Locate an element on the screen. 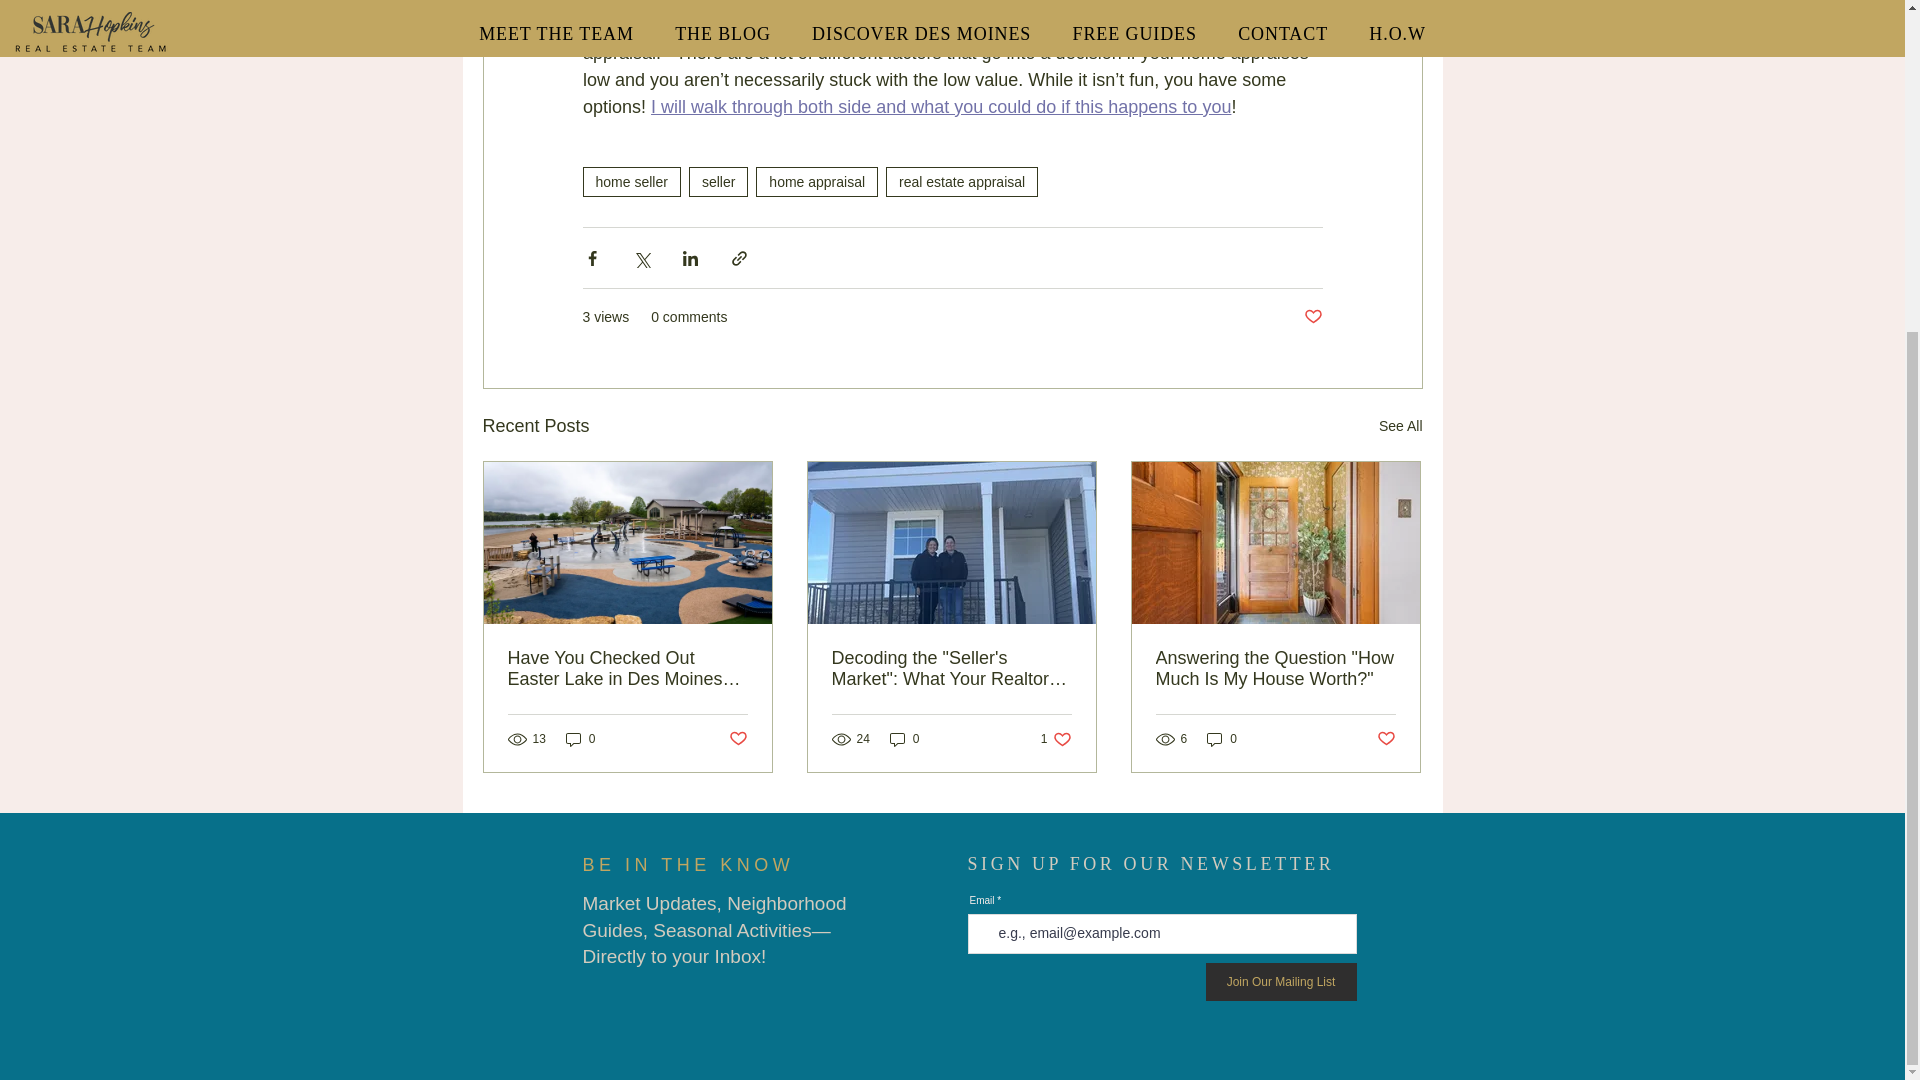 The width and height of the screenshot is (1920, 1080). home seller is located at coordinates (1275, 669).